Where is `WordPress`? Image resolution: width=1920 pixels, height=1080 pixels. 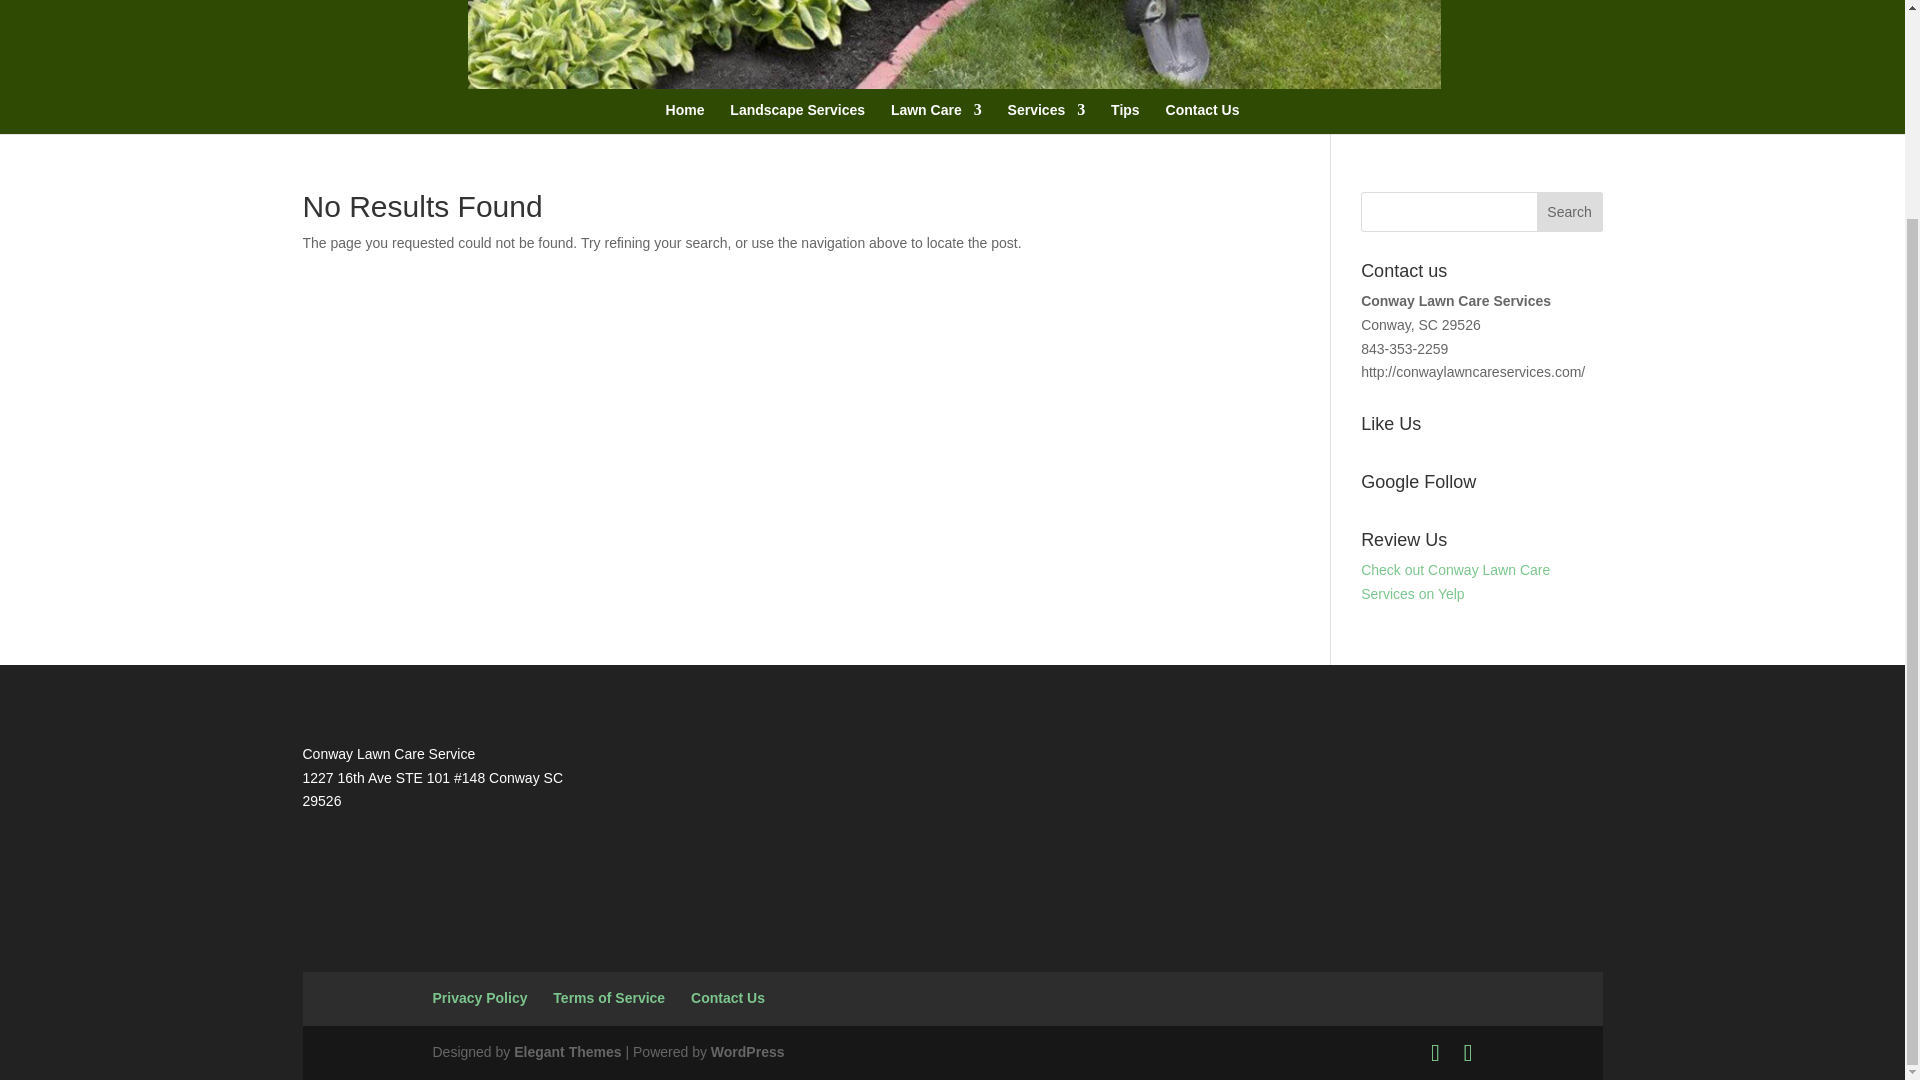
WordPress is located at coordinates (748, 1052).